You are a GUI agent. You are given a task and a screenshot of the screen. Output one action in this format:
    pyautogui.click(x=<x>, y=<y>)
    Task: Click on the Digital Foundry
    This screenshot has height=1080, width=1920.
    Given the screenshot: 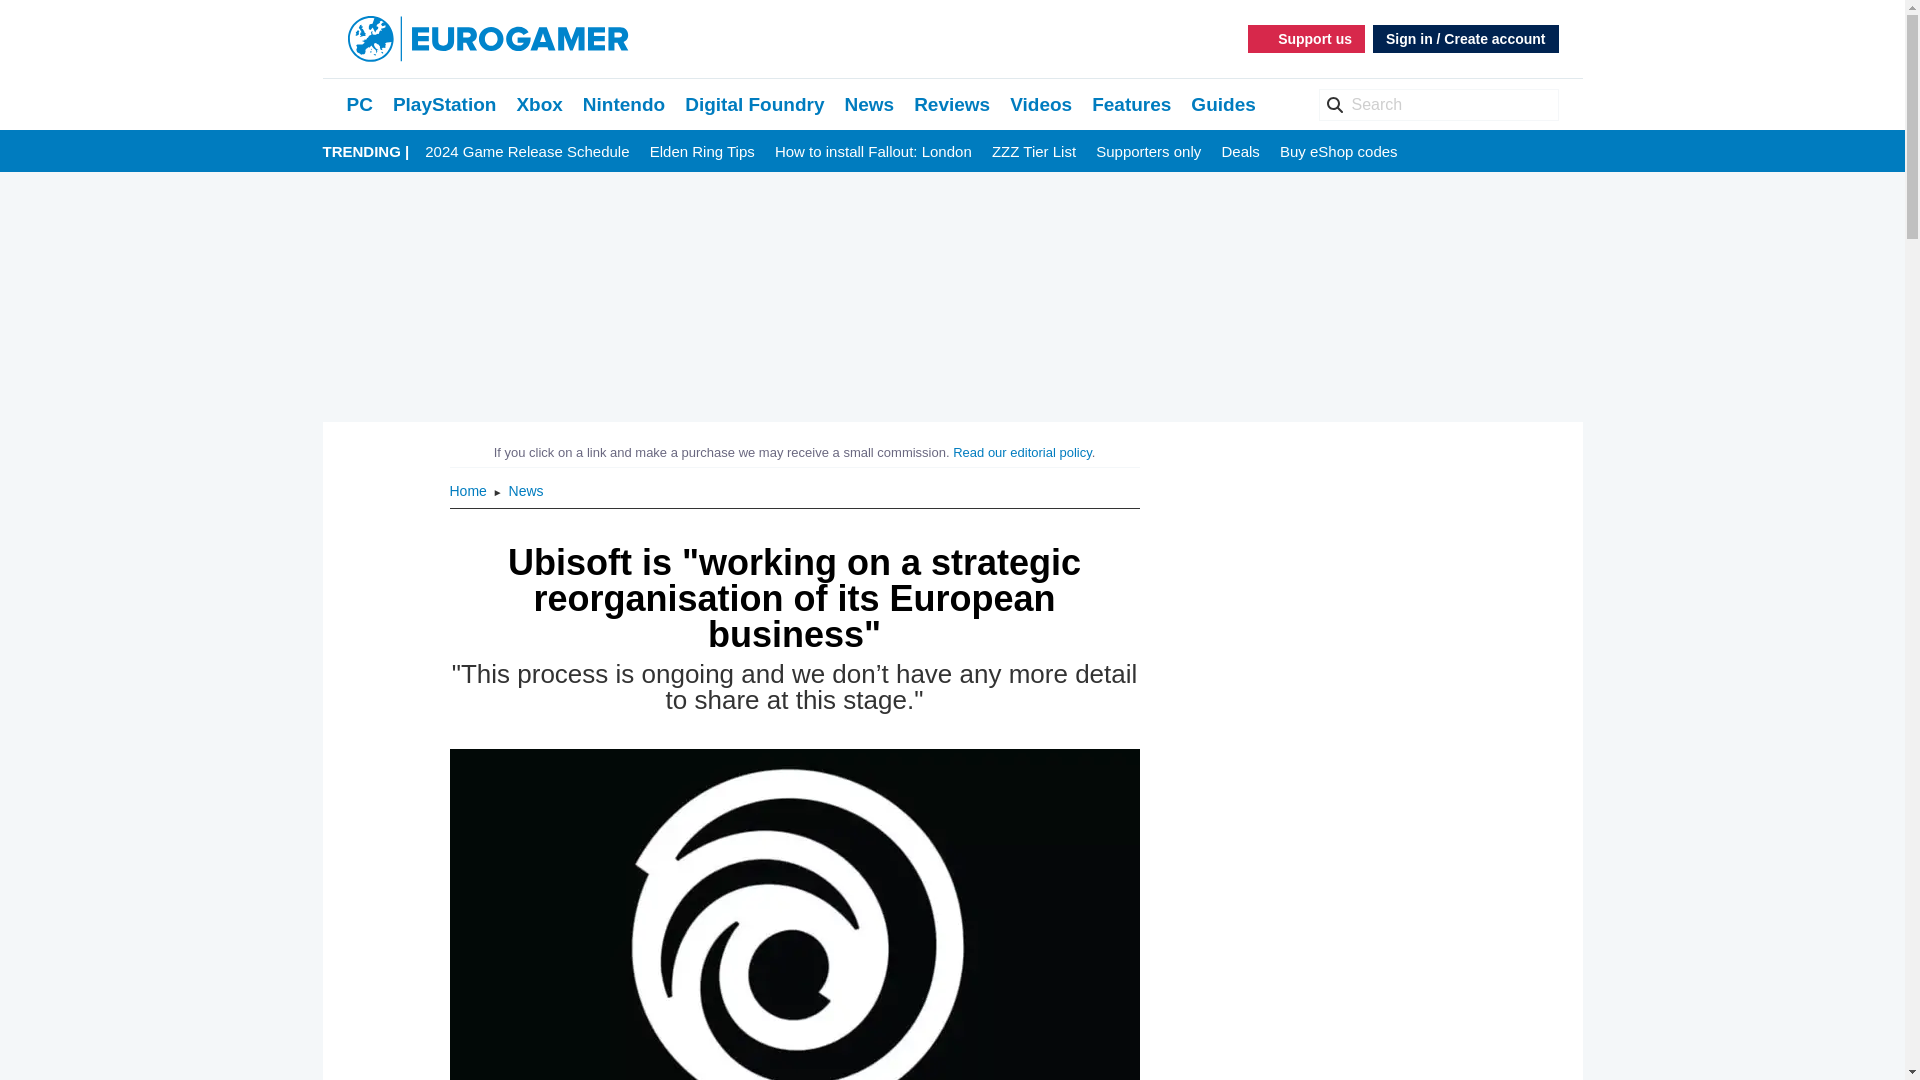 What is the action you would take?
    pyautogui.click(x=754, y=104)
    